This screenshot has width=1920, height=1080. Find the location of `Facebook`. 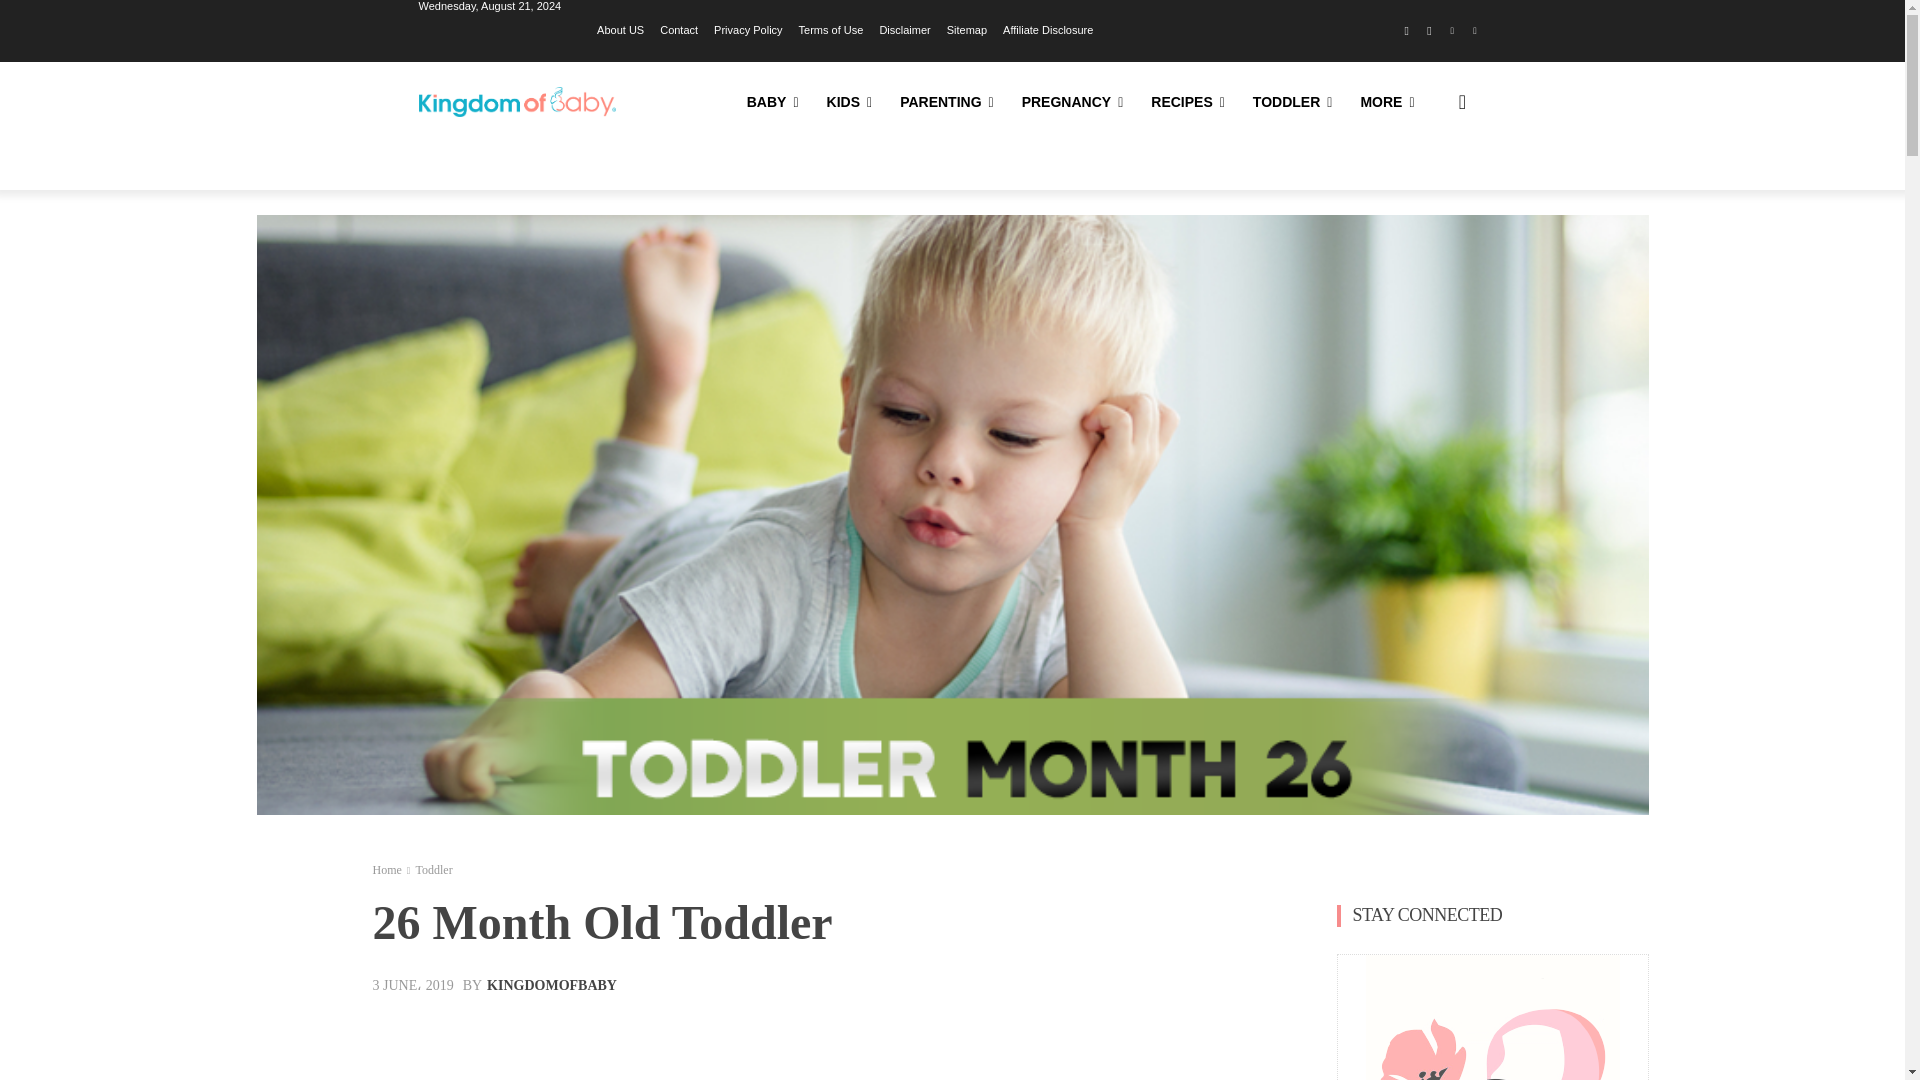

Facebook is located at coordinates (1406, 32).